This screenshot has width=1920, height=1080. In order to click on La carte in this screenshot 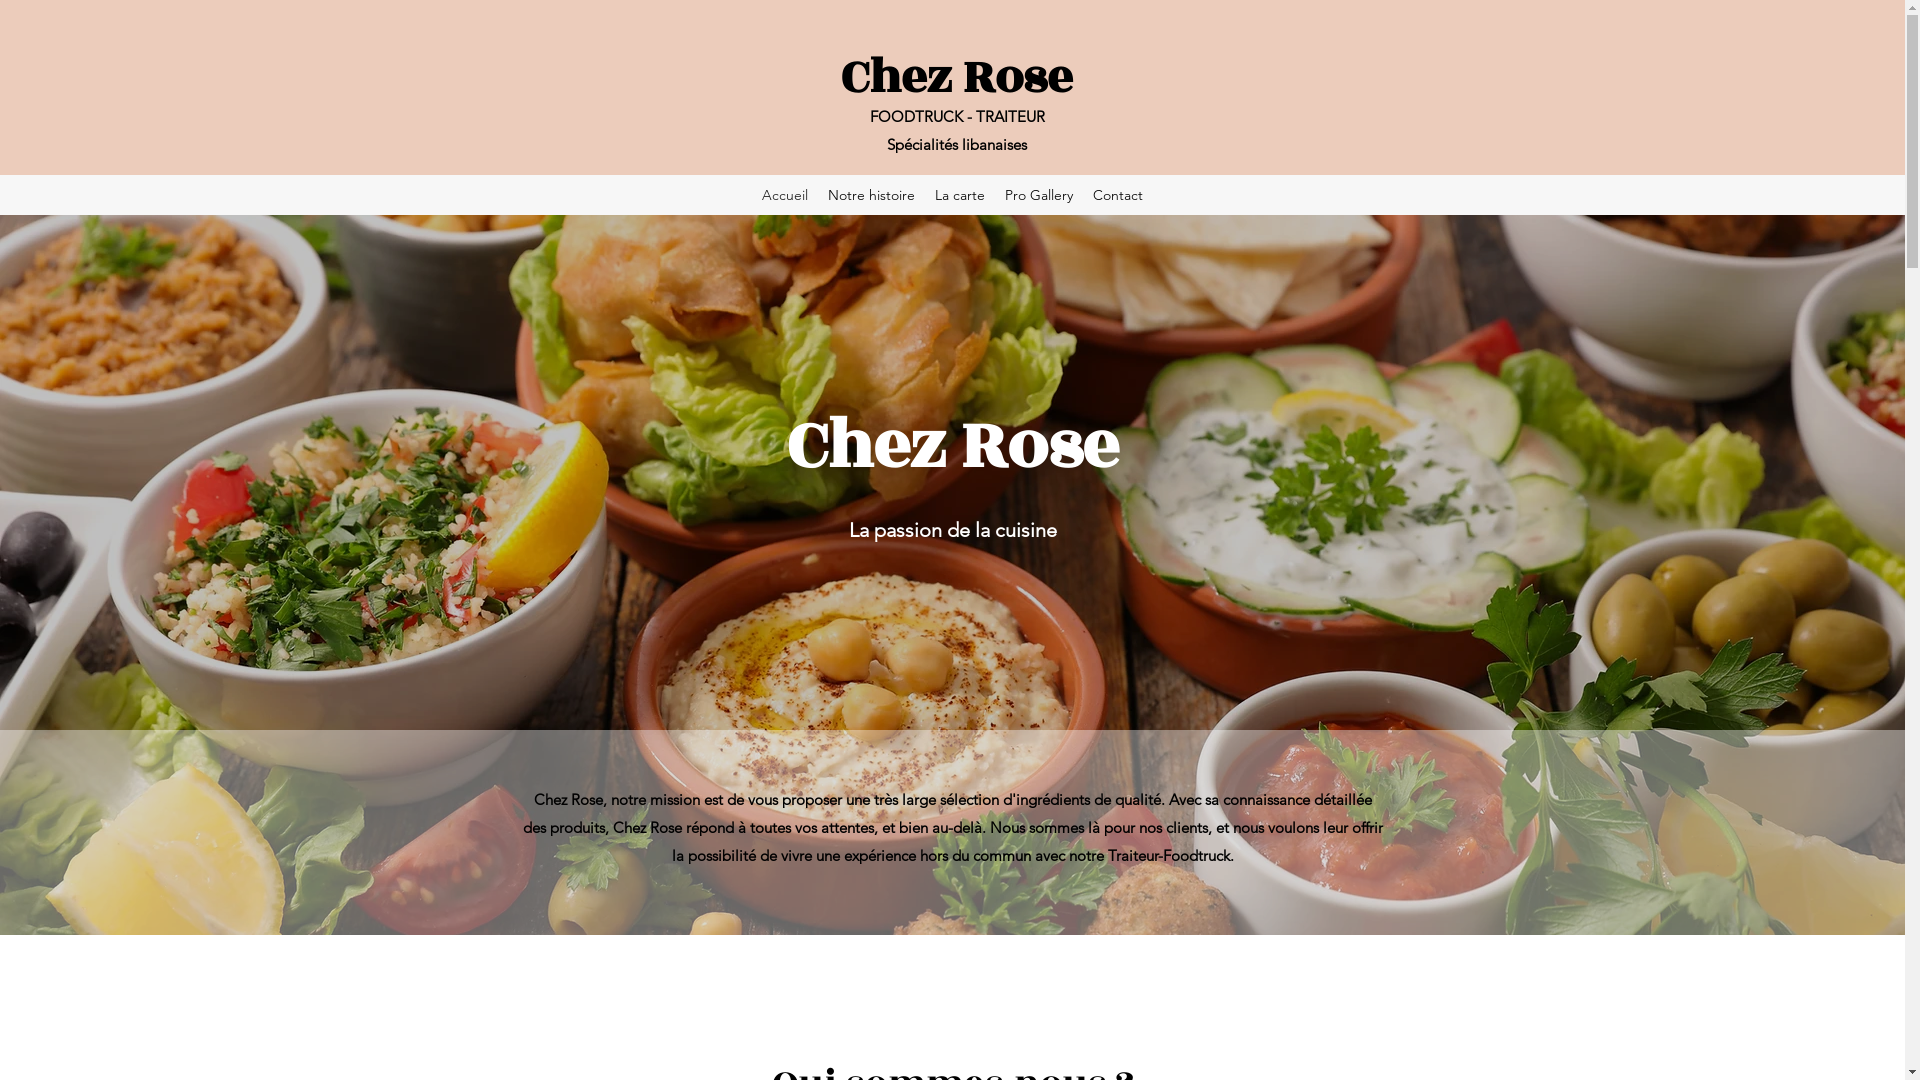, I will do `click(960, 195)`.